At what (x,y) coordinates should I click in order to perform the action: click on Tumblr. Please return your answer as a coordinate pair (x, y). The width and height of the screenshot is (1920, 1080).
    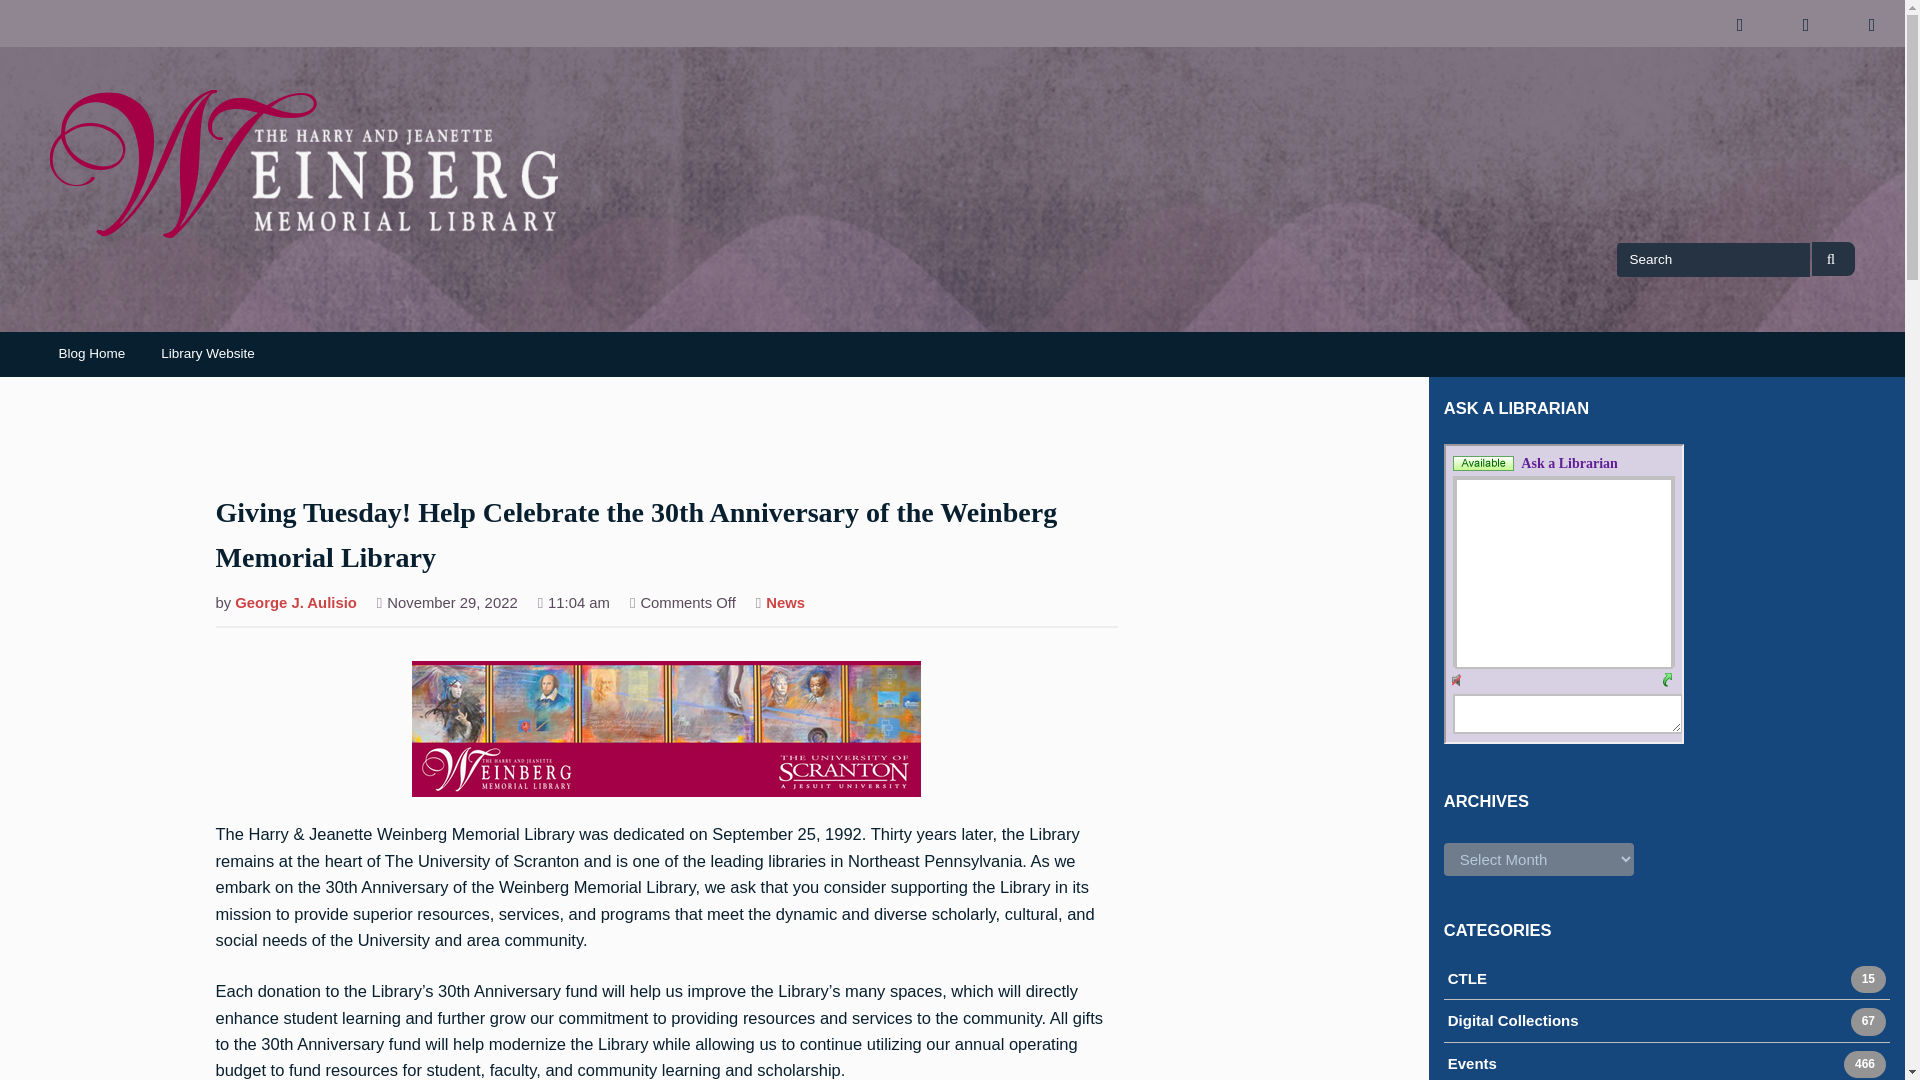
    Looking at the image, I should click on (1833, 258).